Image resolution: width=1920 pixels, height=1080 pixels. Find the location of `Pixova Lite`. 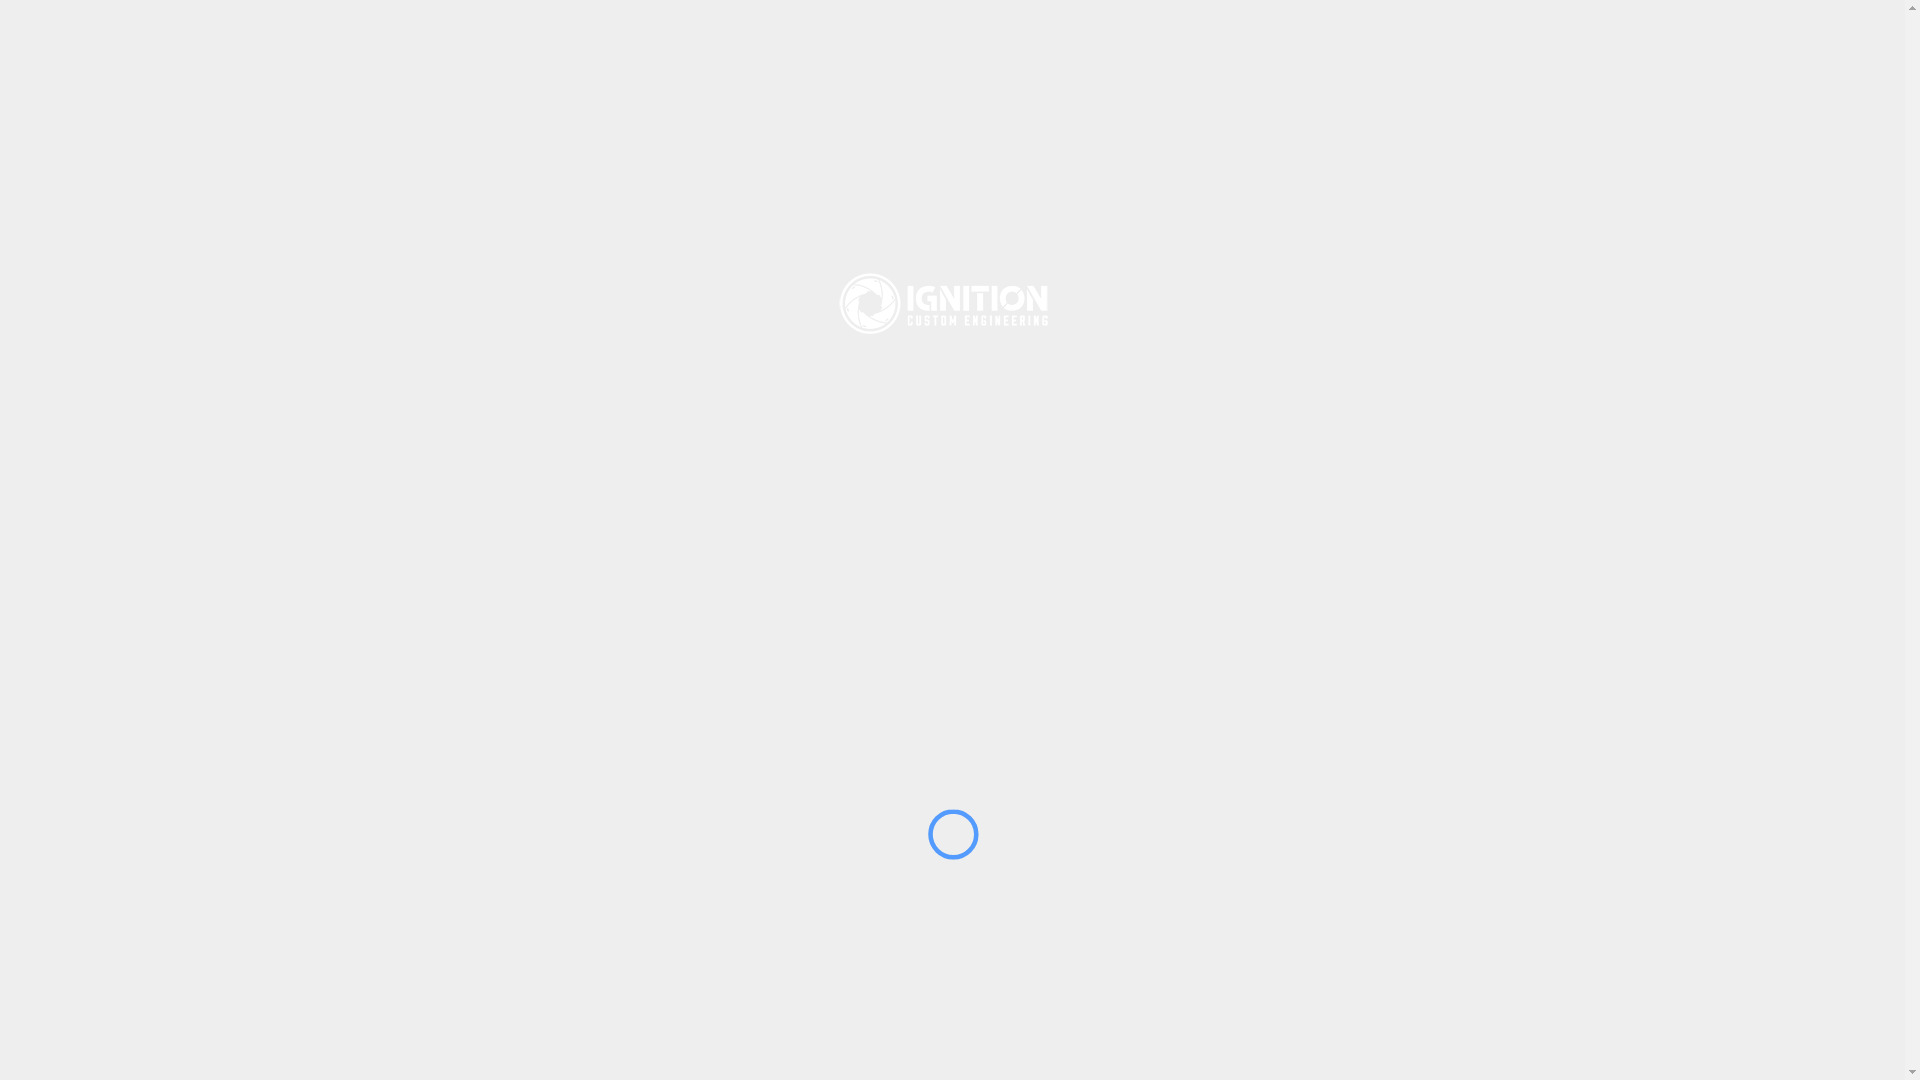

Pixova Lite is located at coordinates (749, 1010).